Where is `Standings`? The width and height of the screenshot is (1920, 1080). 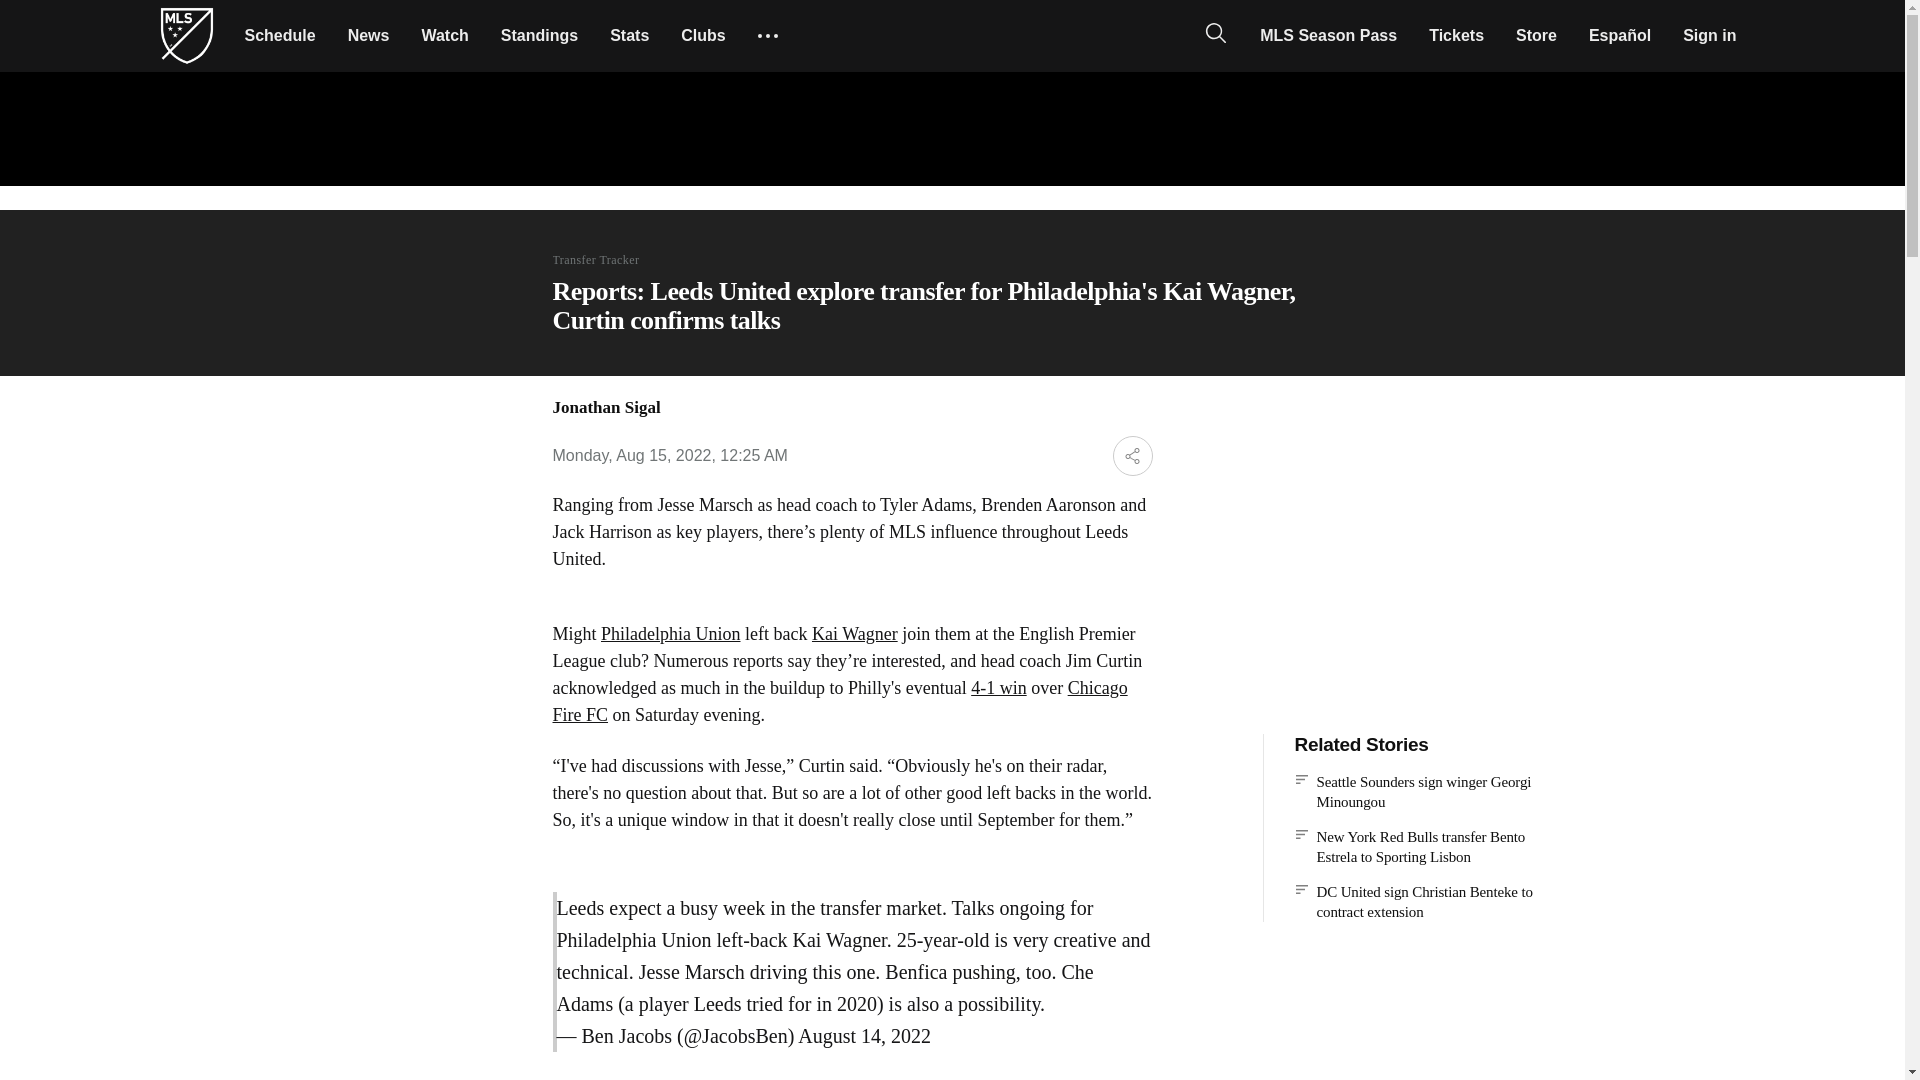 Standings is located at coordinates (539, 35).